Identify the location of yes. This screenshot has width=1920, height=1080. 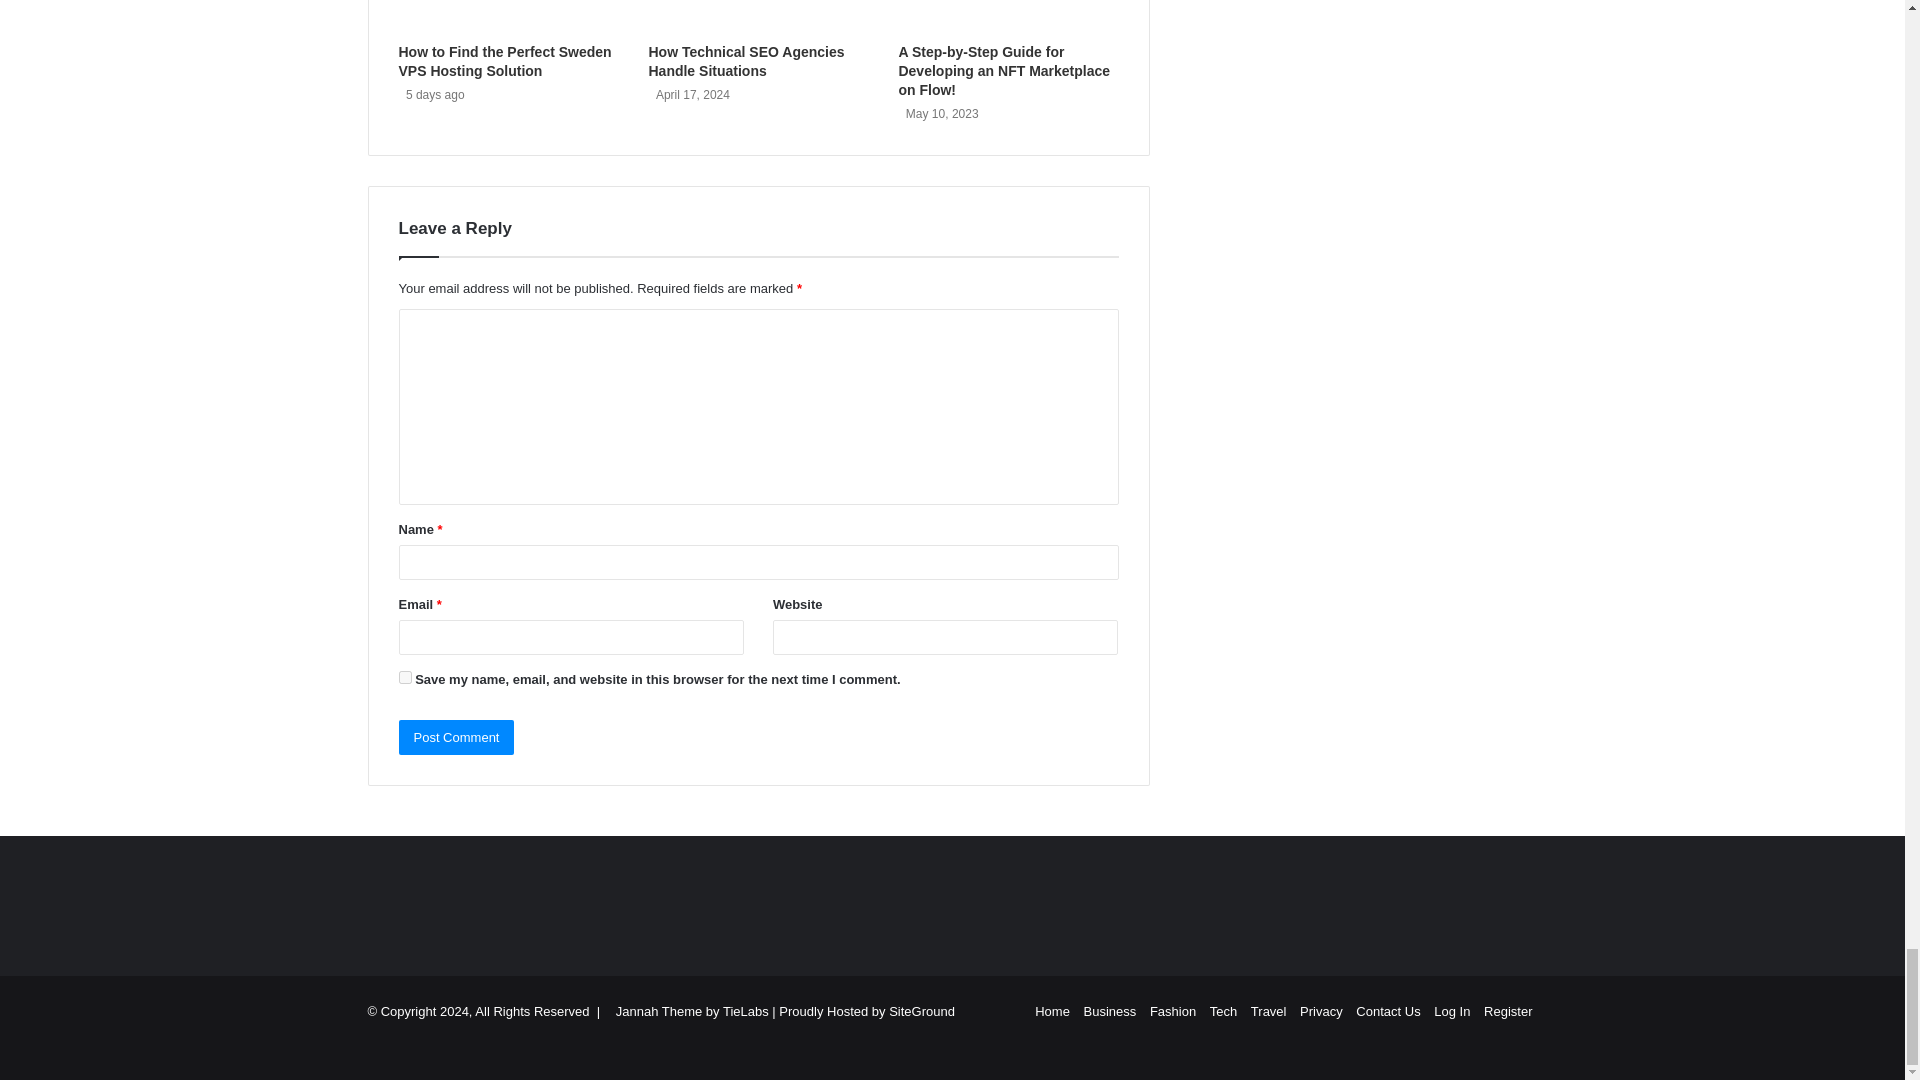
(404, 676).